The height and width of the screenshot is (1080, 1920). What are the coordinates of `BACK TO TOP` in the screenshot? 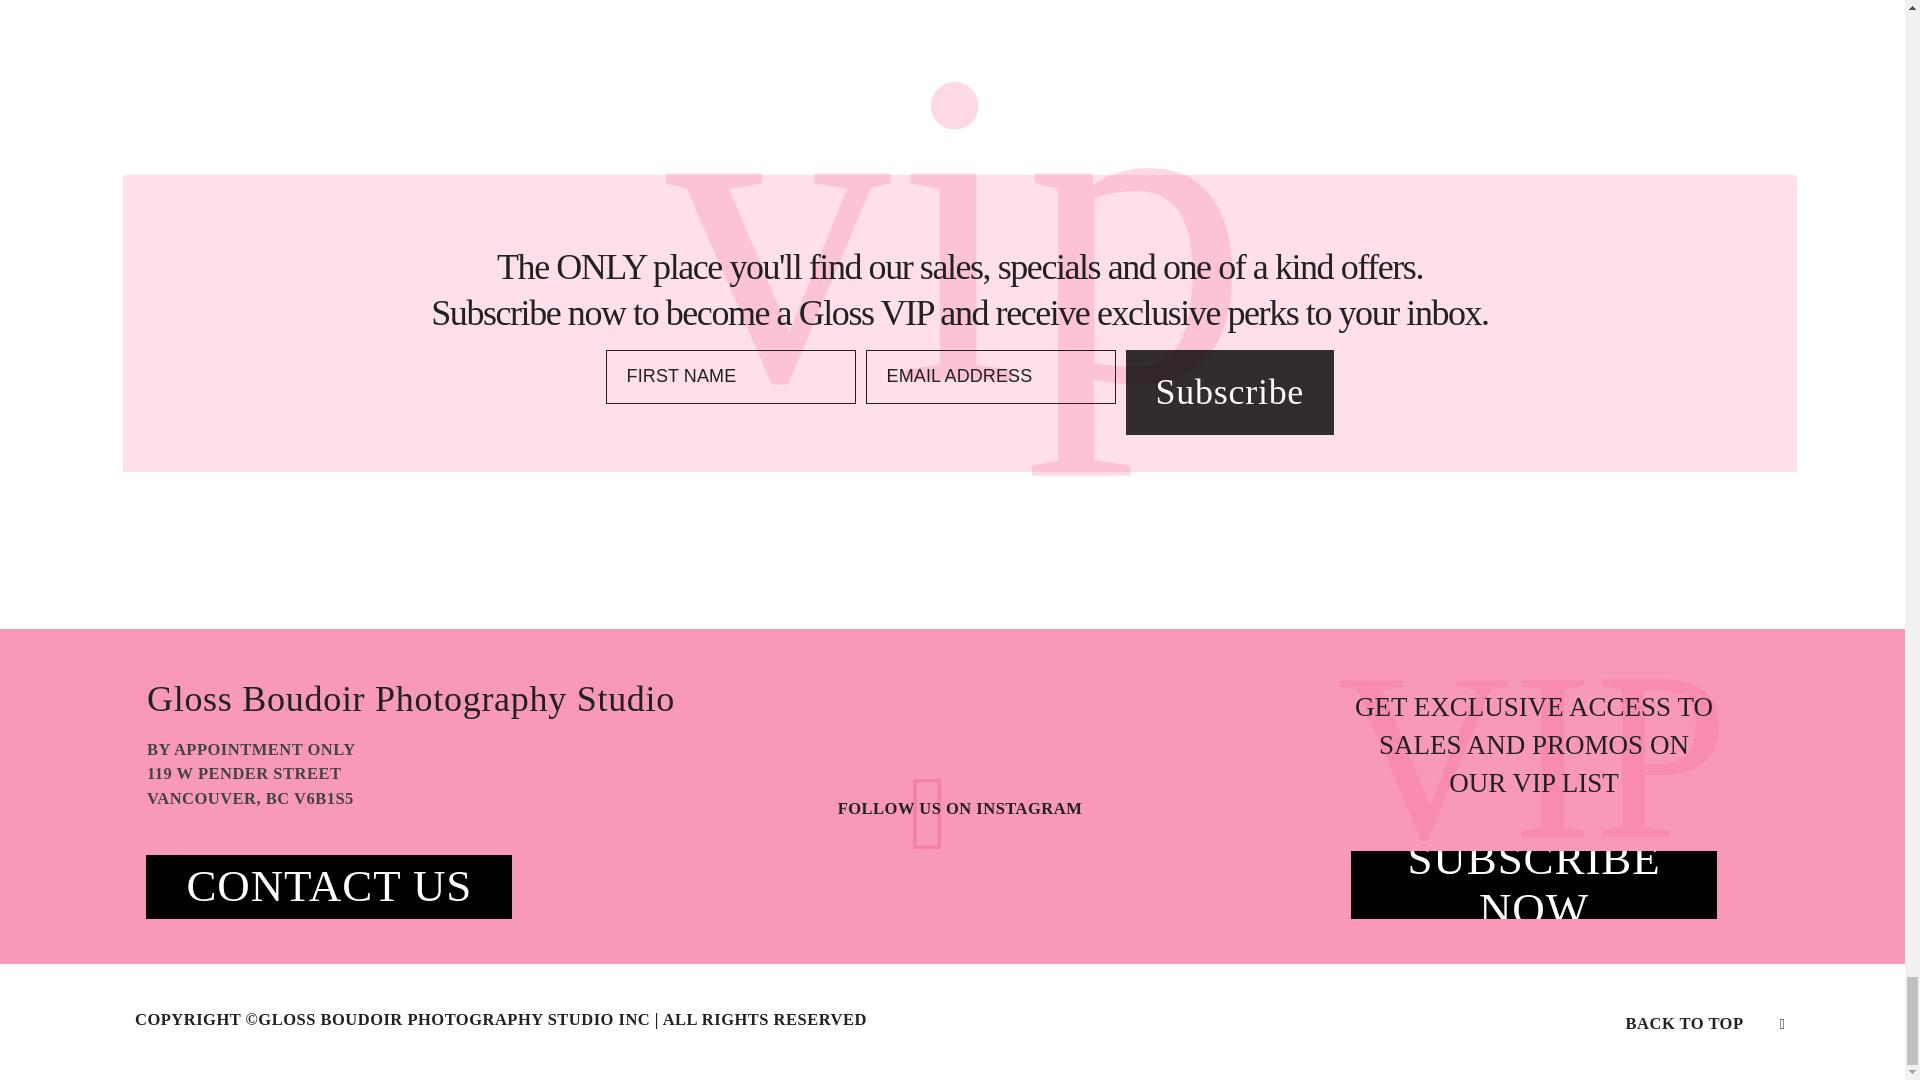 It's located at (1684, 1024).